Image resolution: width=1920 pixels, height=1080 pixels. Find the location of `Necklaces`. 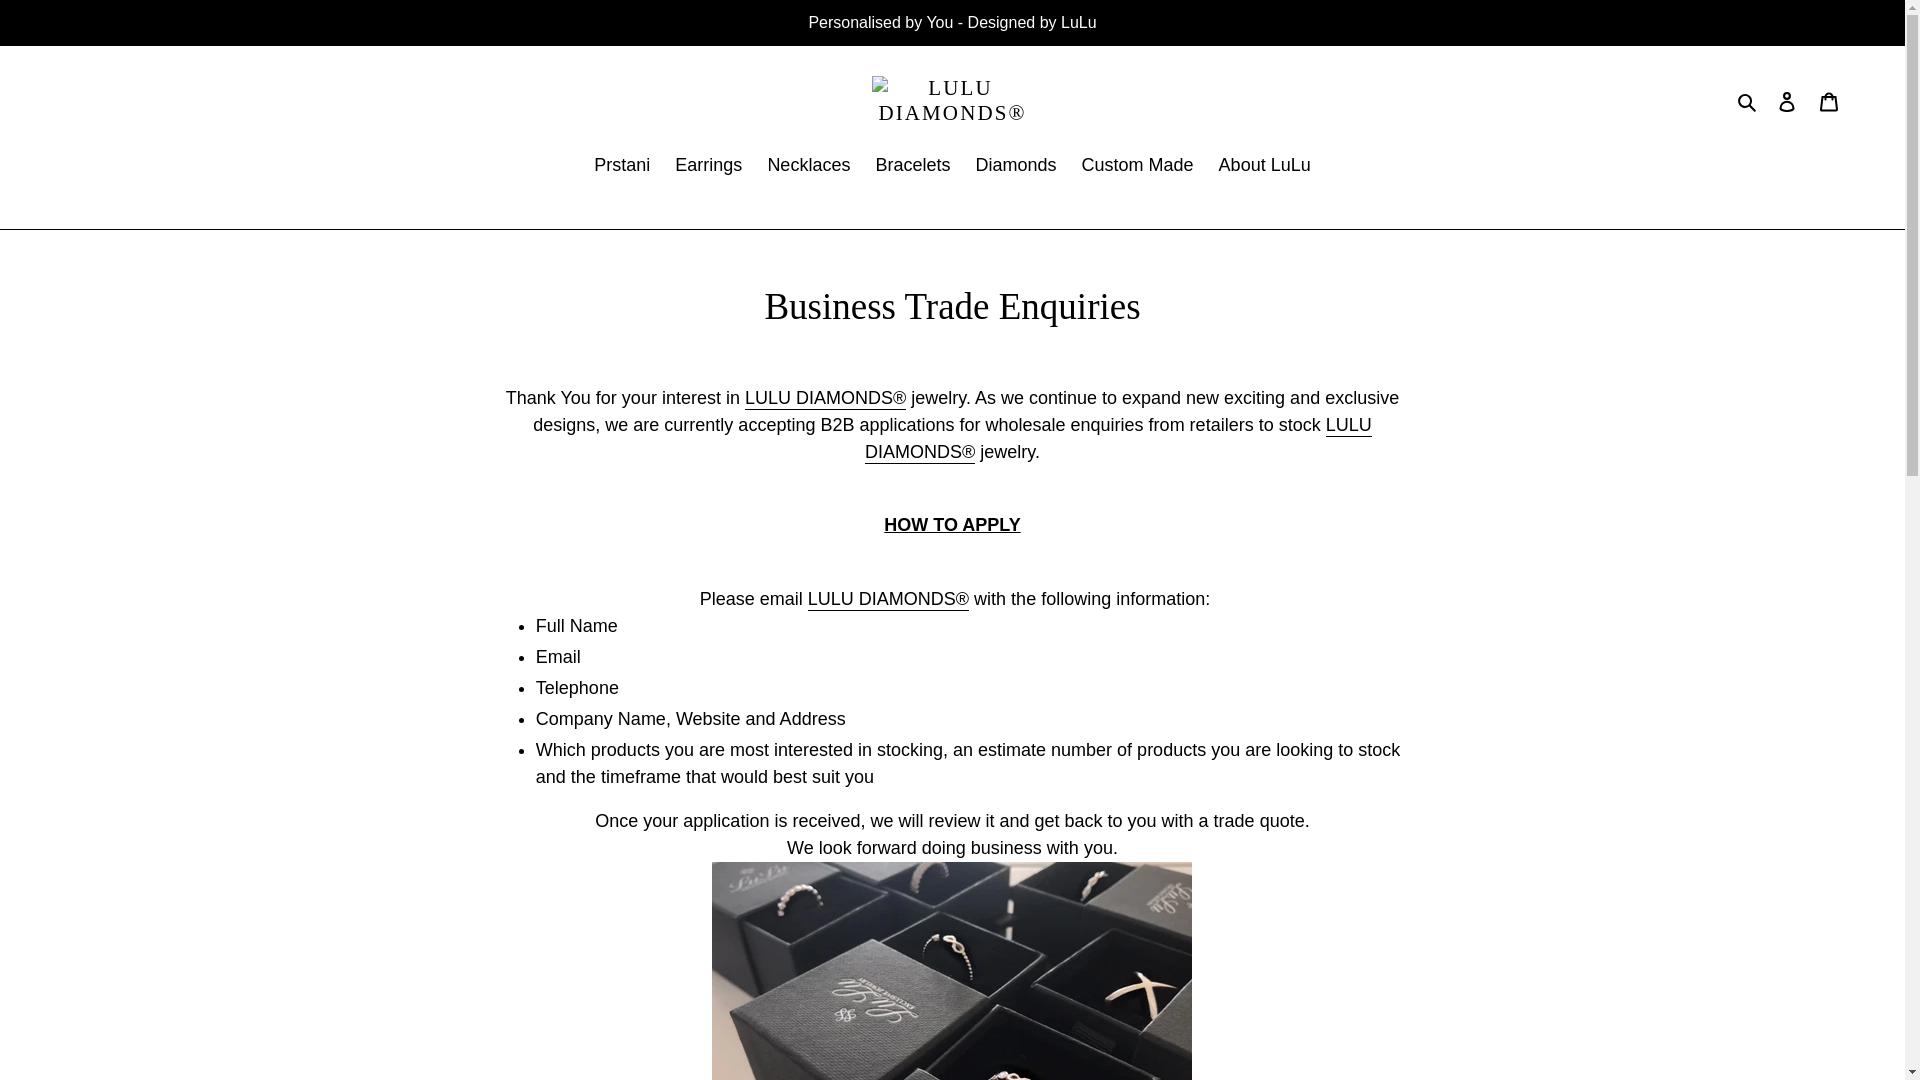

Necklaces is located at coordinates (808, 167).